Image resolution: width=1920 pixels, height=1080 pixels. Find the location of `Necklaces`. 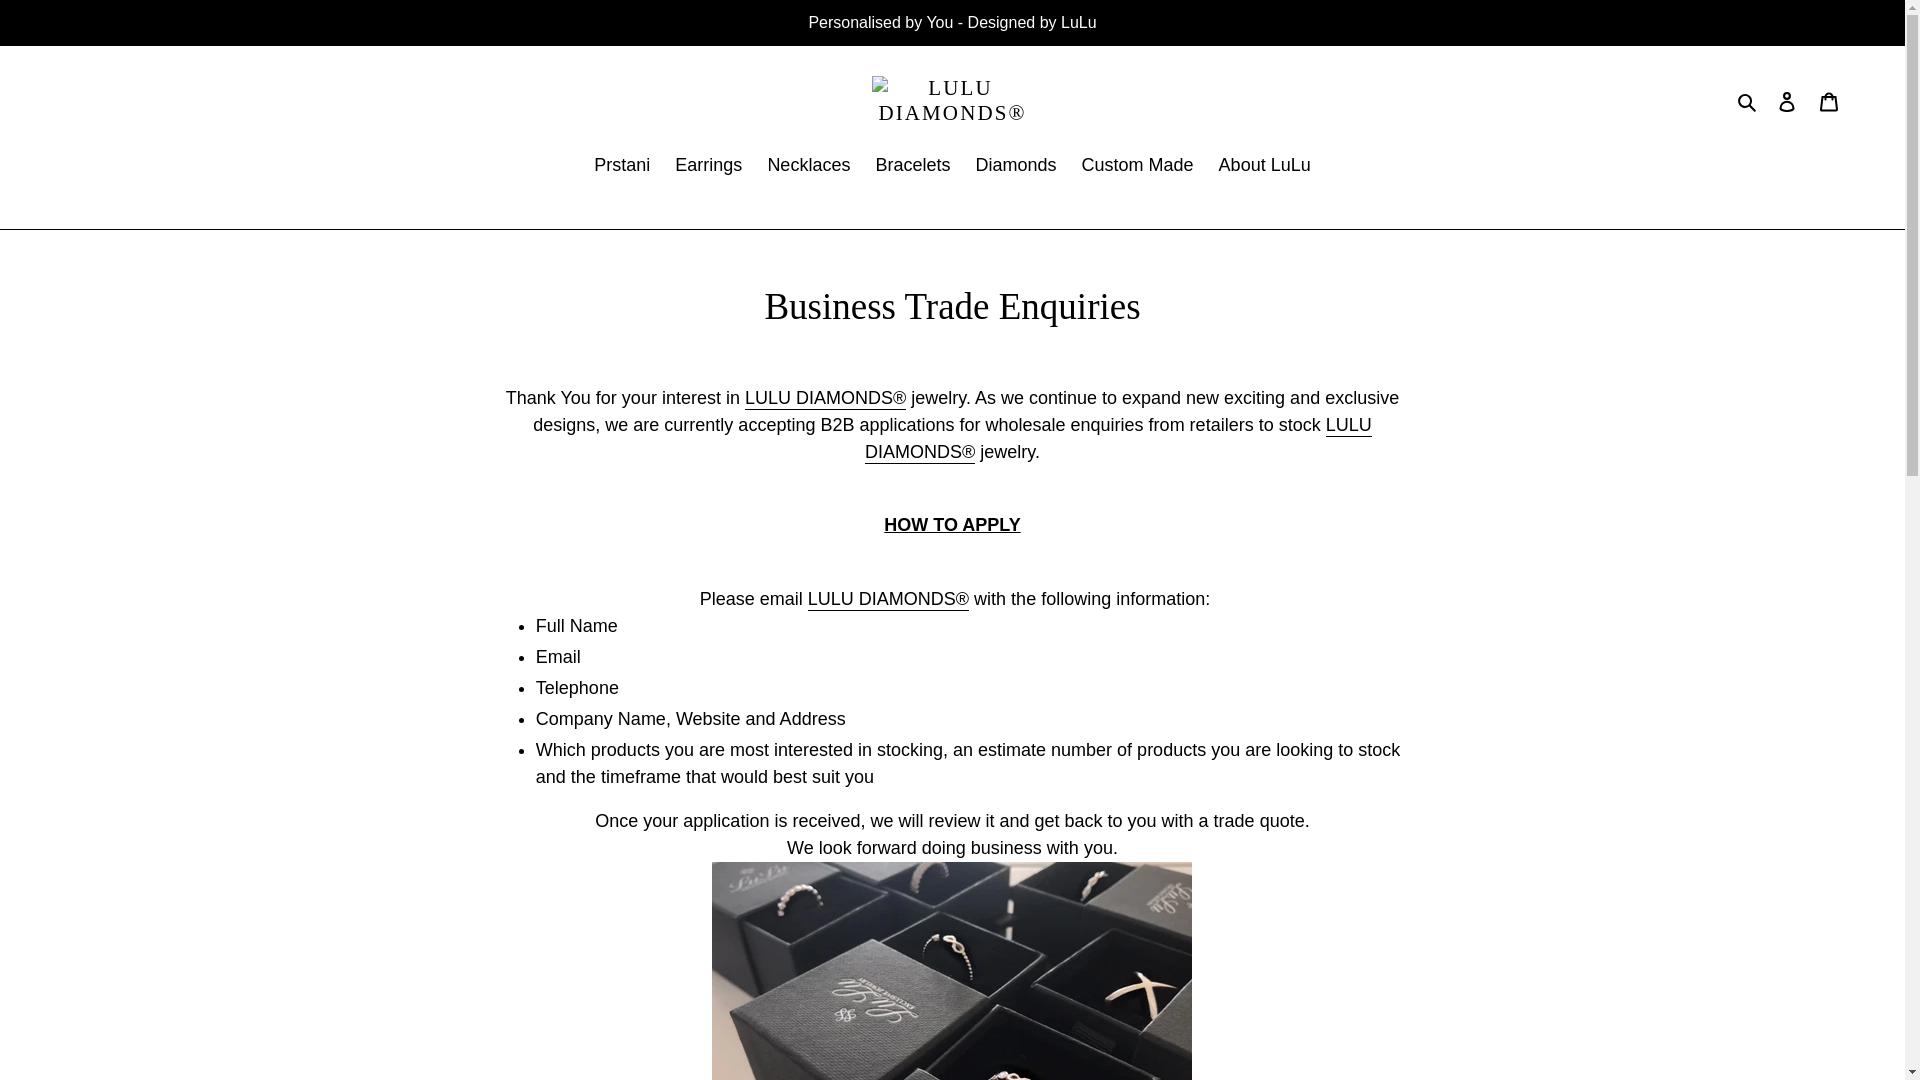

Necklaces is located at coordinates (808, 167).